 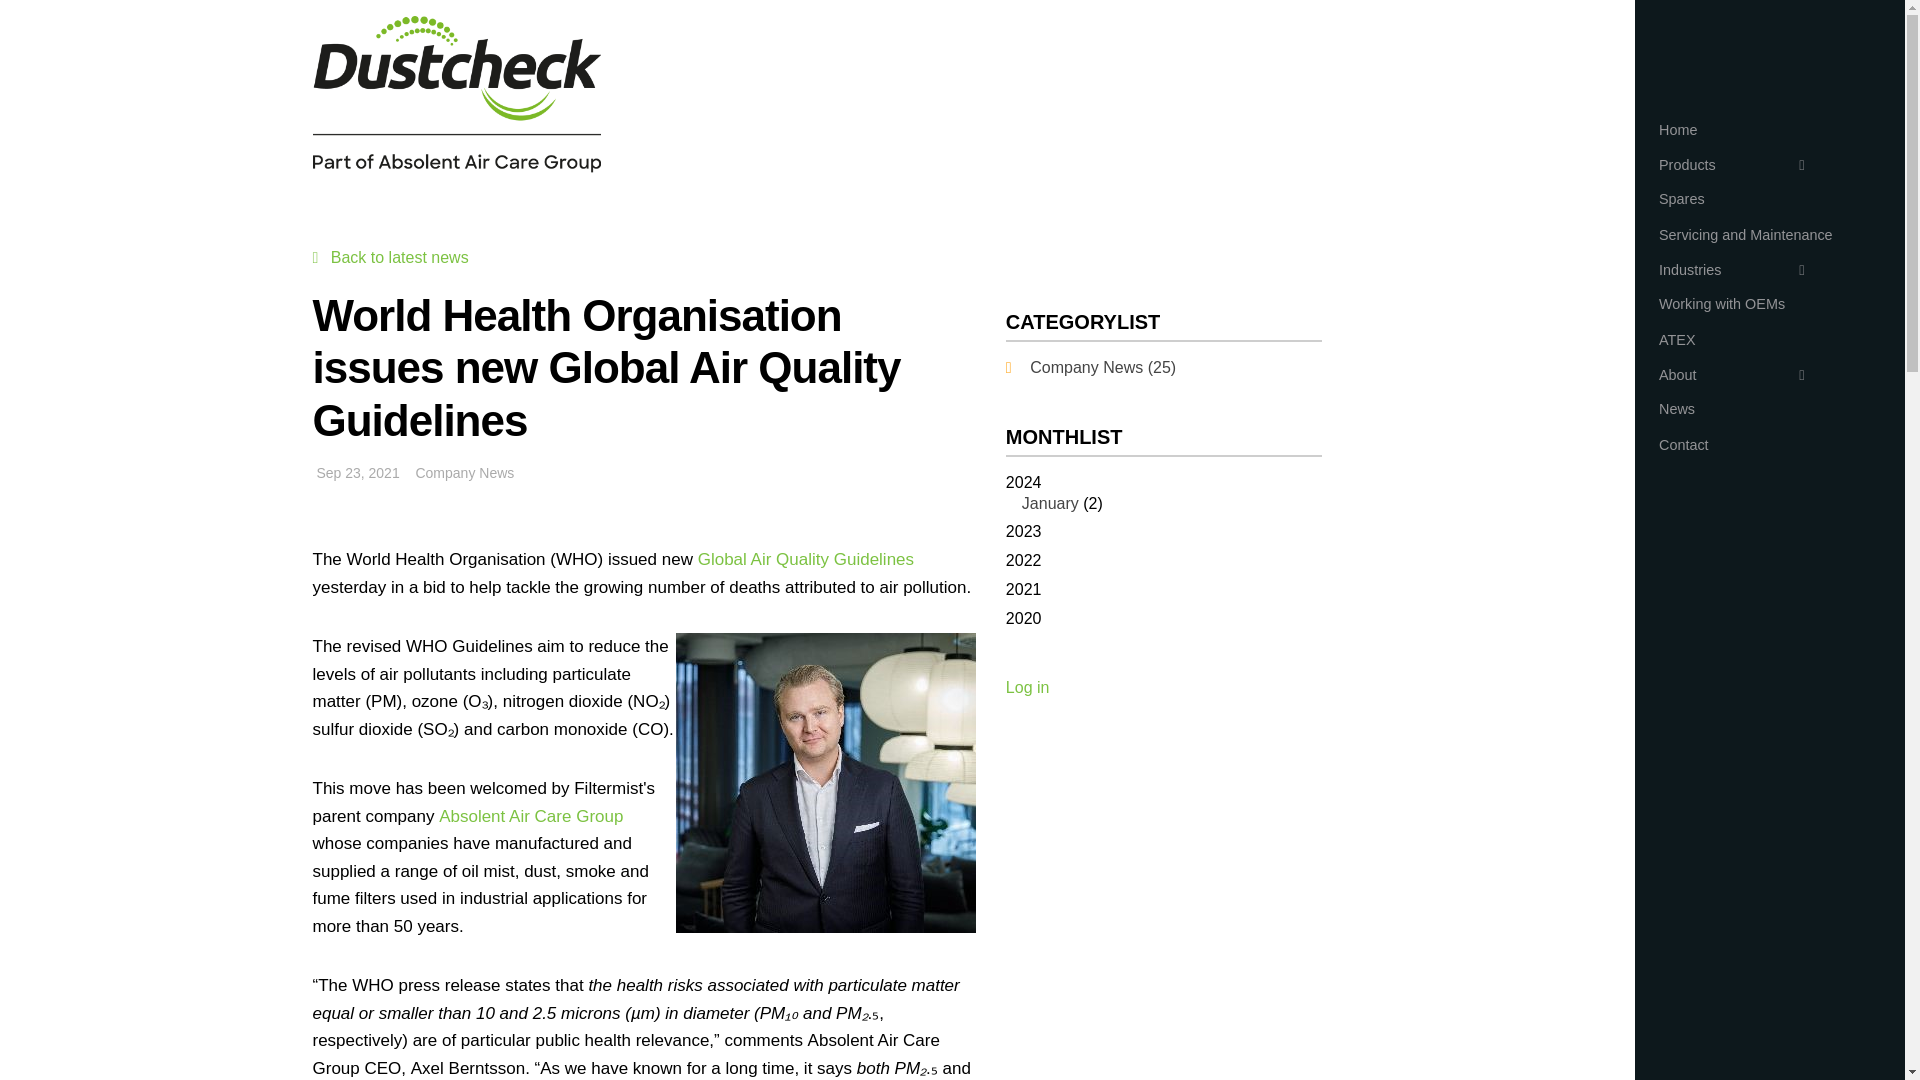 I want to click on Back to latest news, so click(x=399, y=257).